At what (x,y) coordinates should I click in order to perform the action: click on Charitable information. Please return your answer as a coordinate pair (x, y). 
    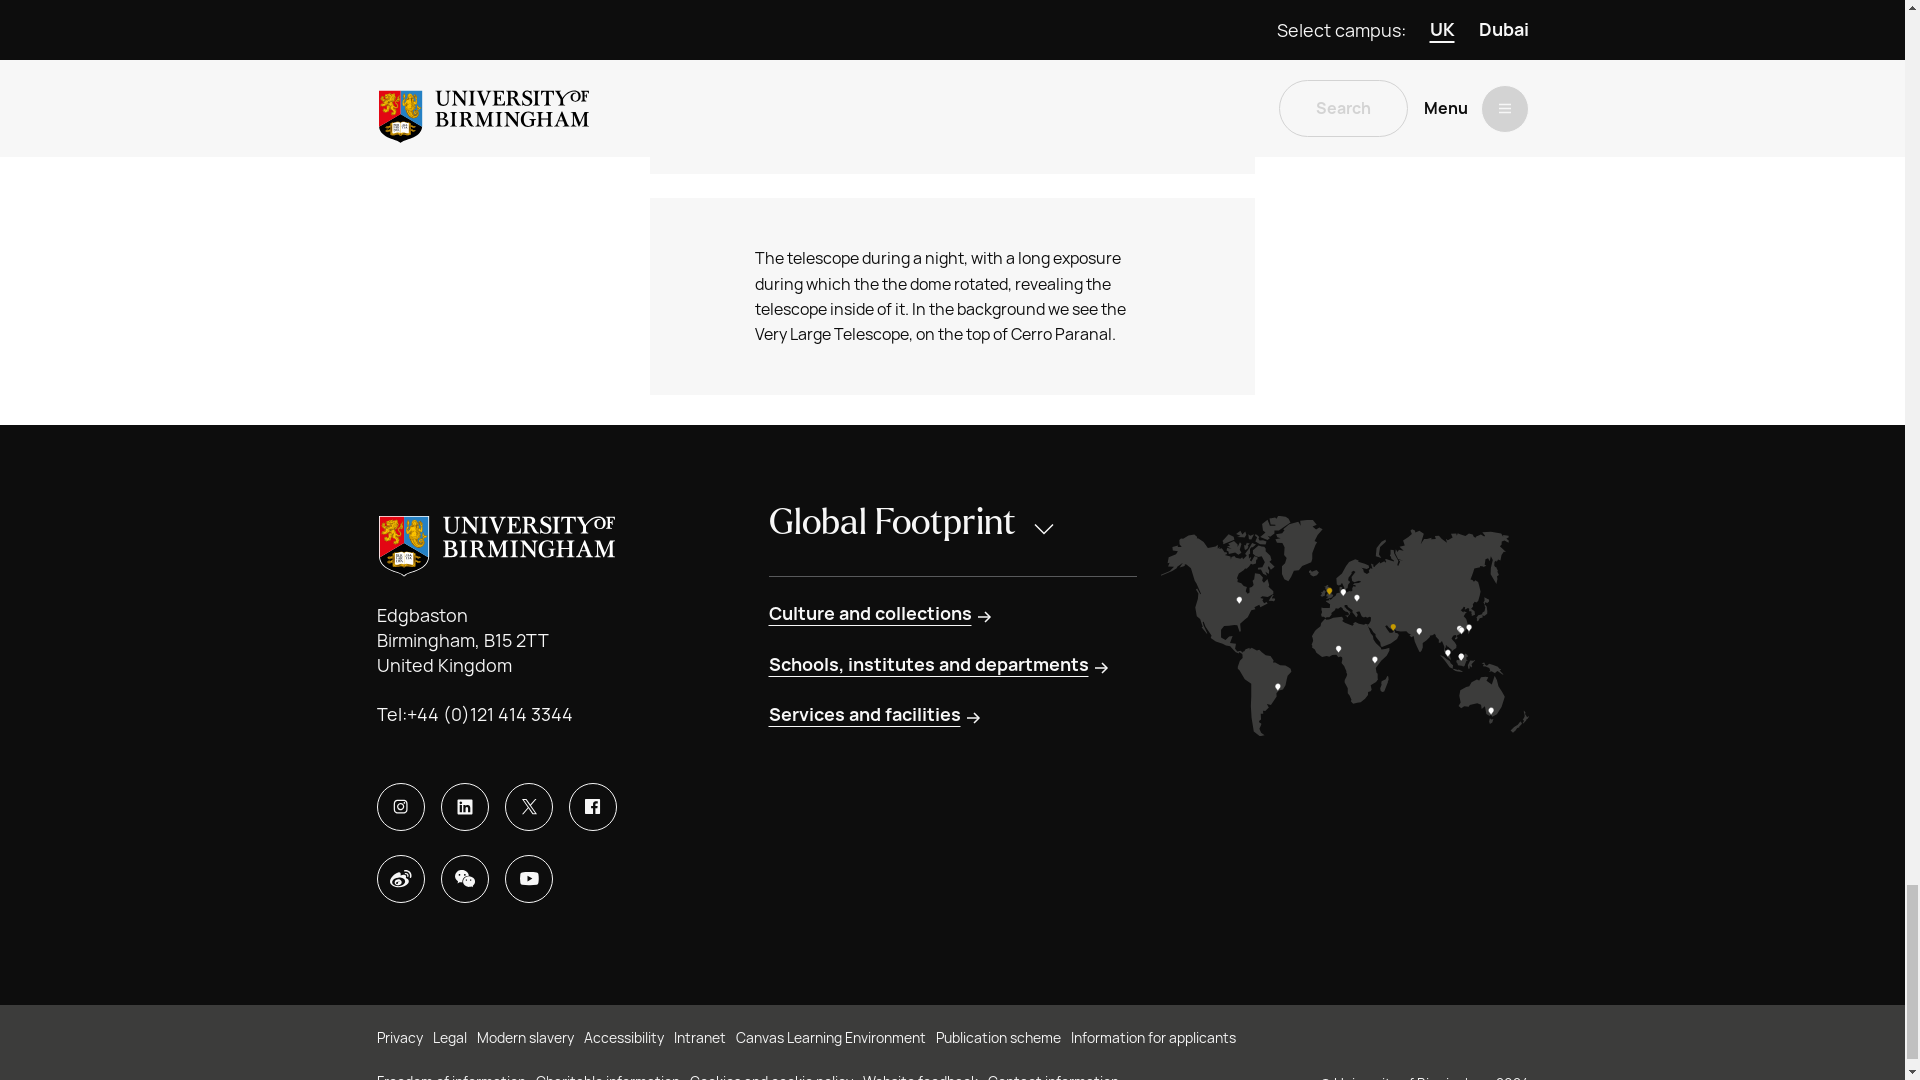
    Looking at the image, I should click on (607, 1076).